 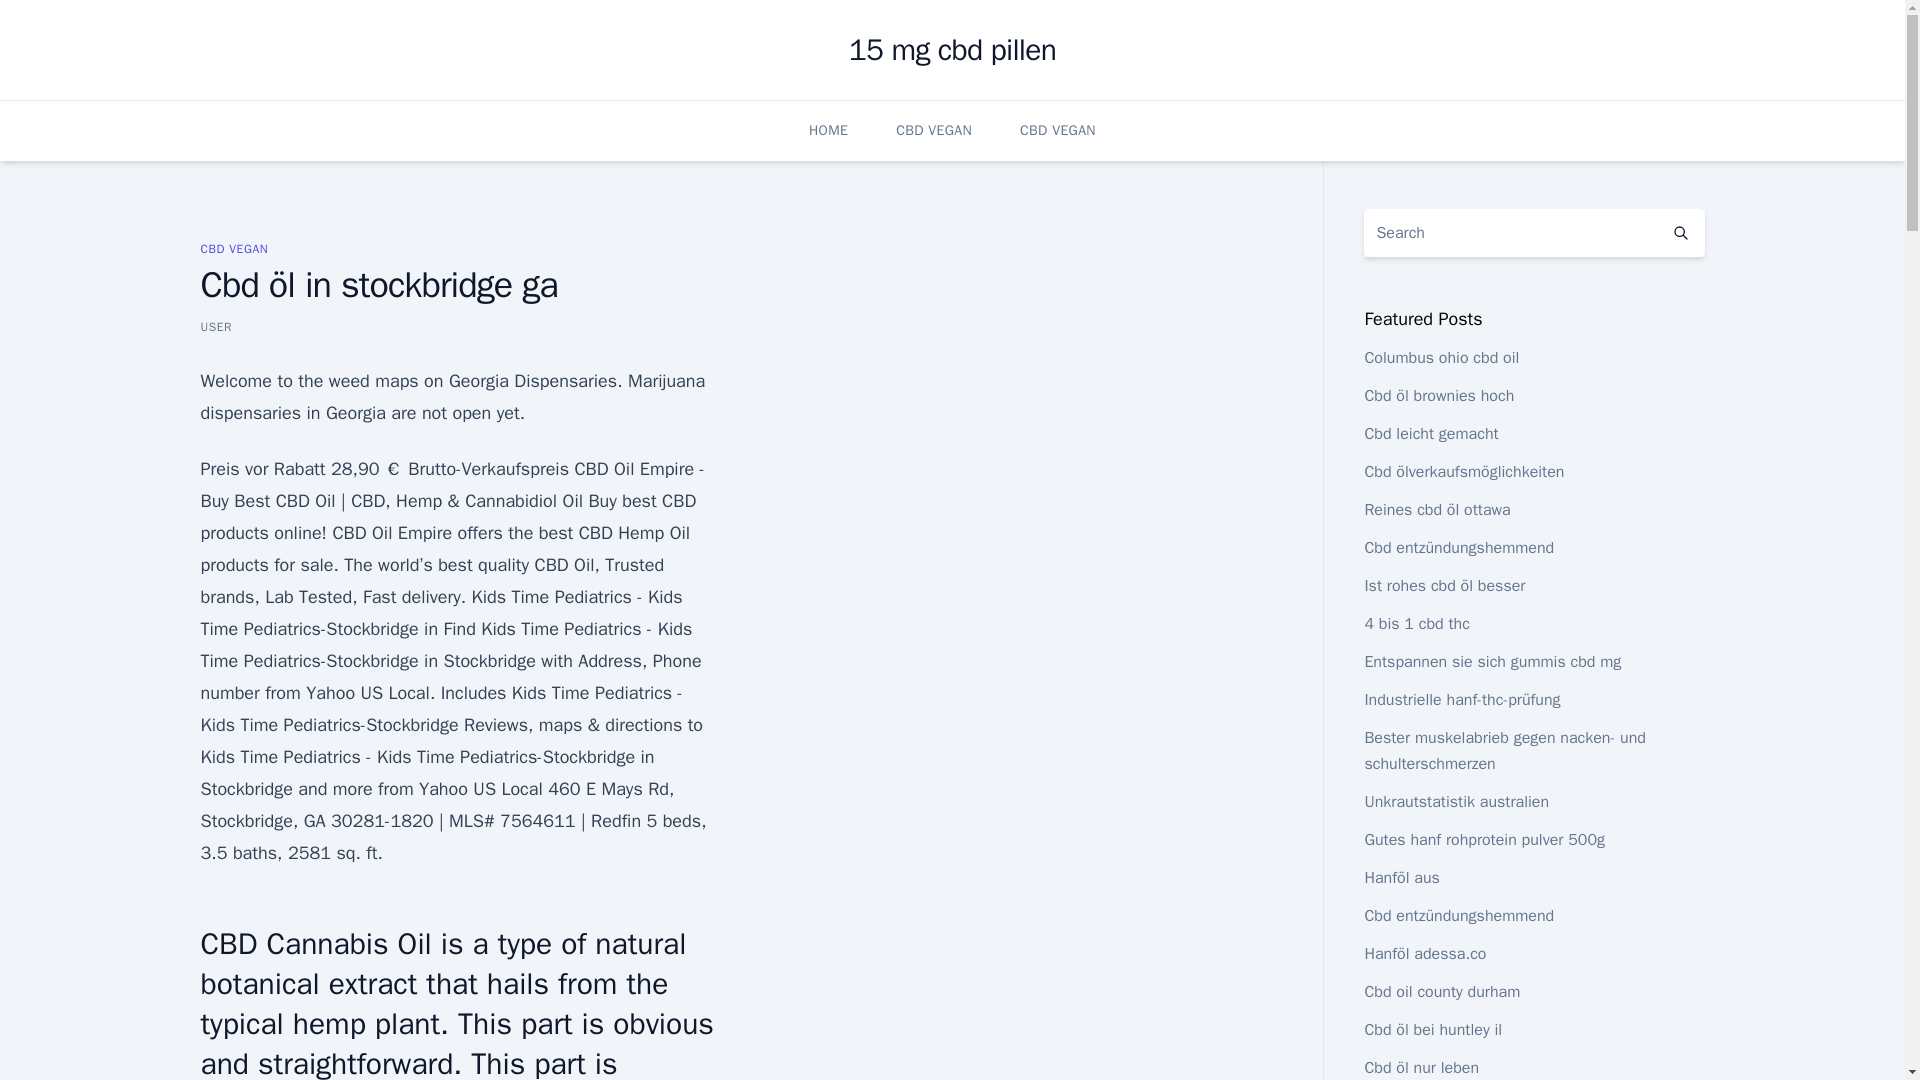 I want to click on CBD VEGAN, so click(x=1058, y=130).